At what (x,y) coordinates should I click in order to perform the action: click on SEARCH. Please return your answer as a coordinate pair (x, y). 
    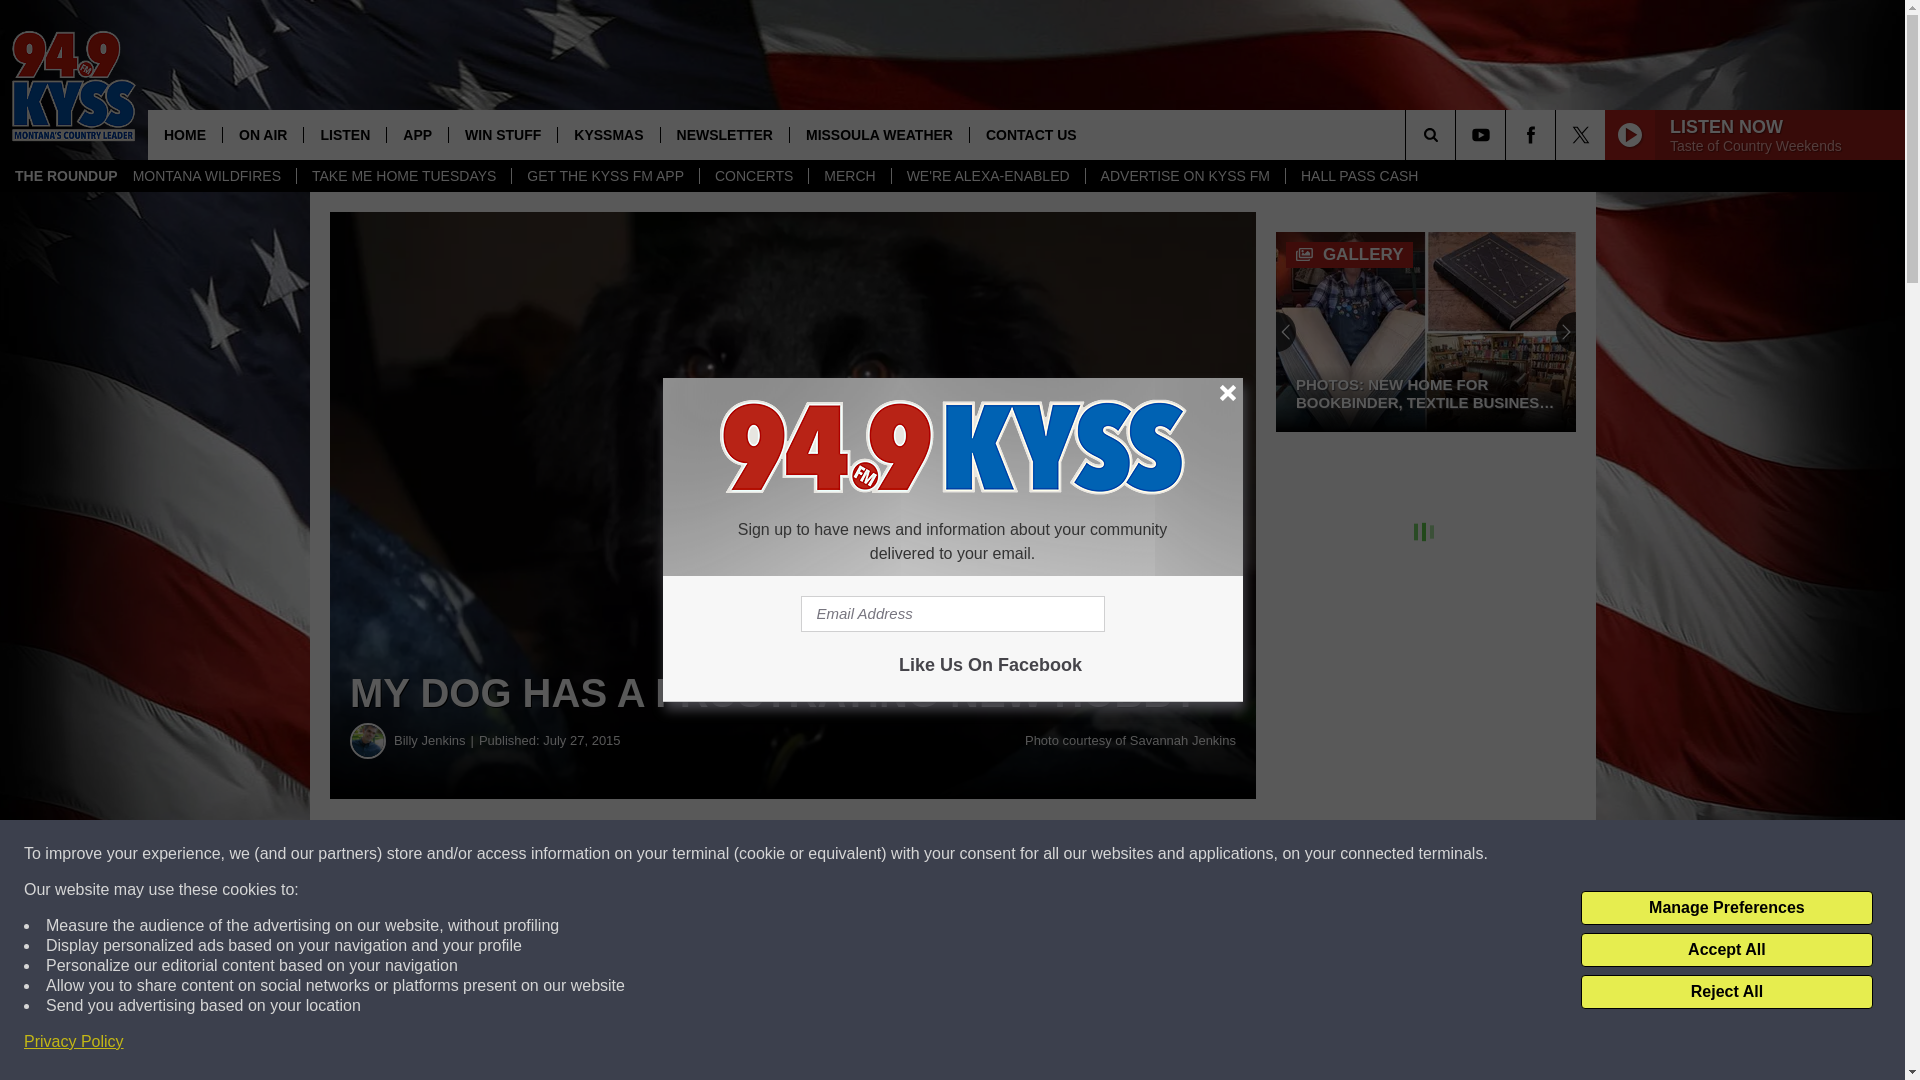
    Looking at the image, I should click on (1458, 134).